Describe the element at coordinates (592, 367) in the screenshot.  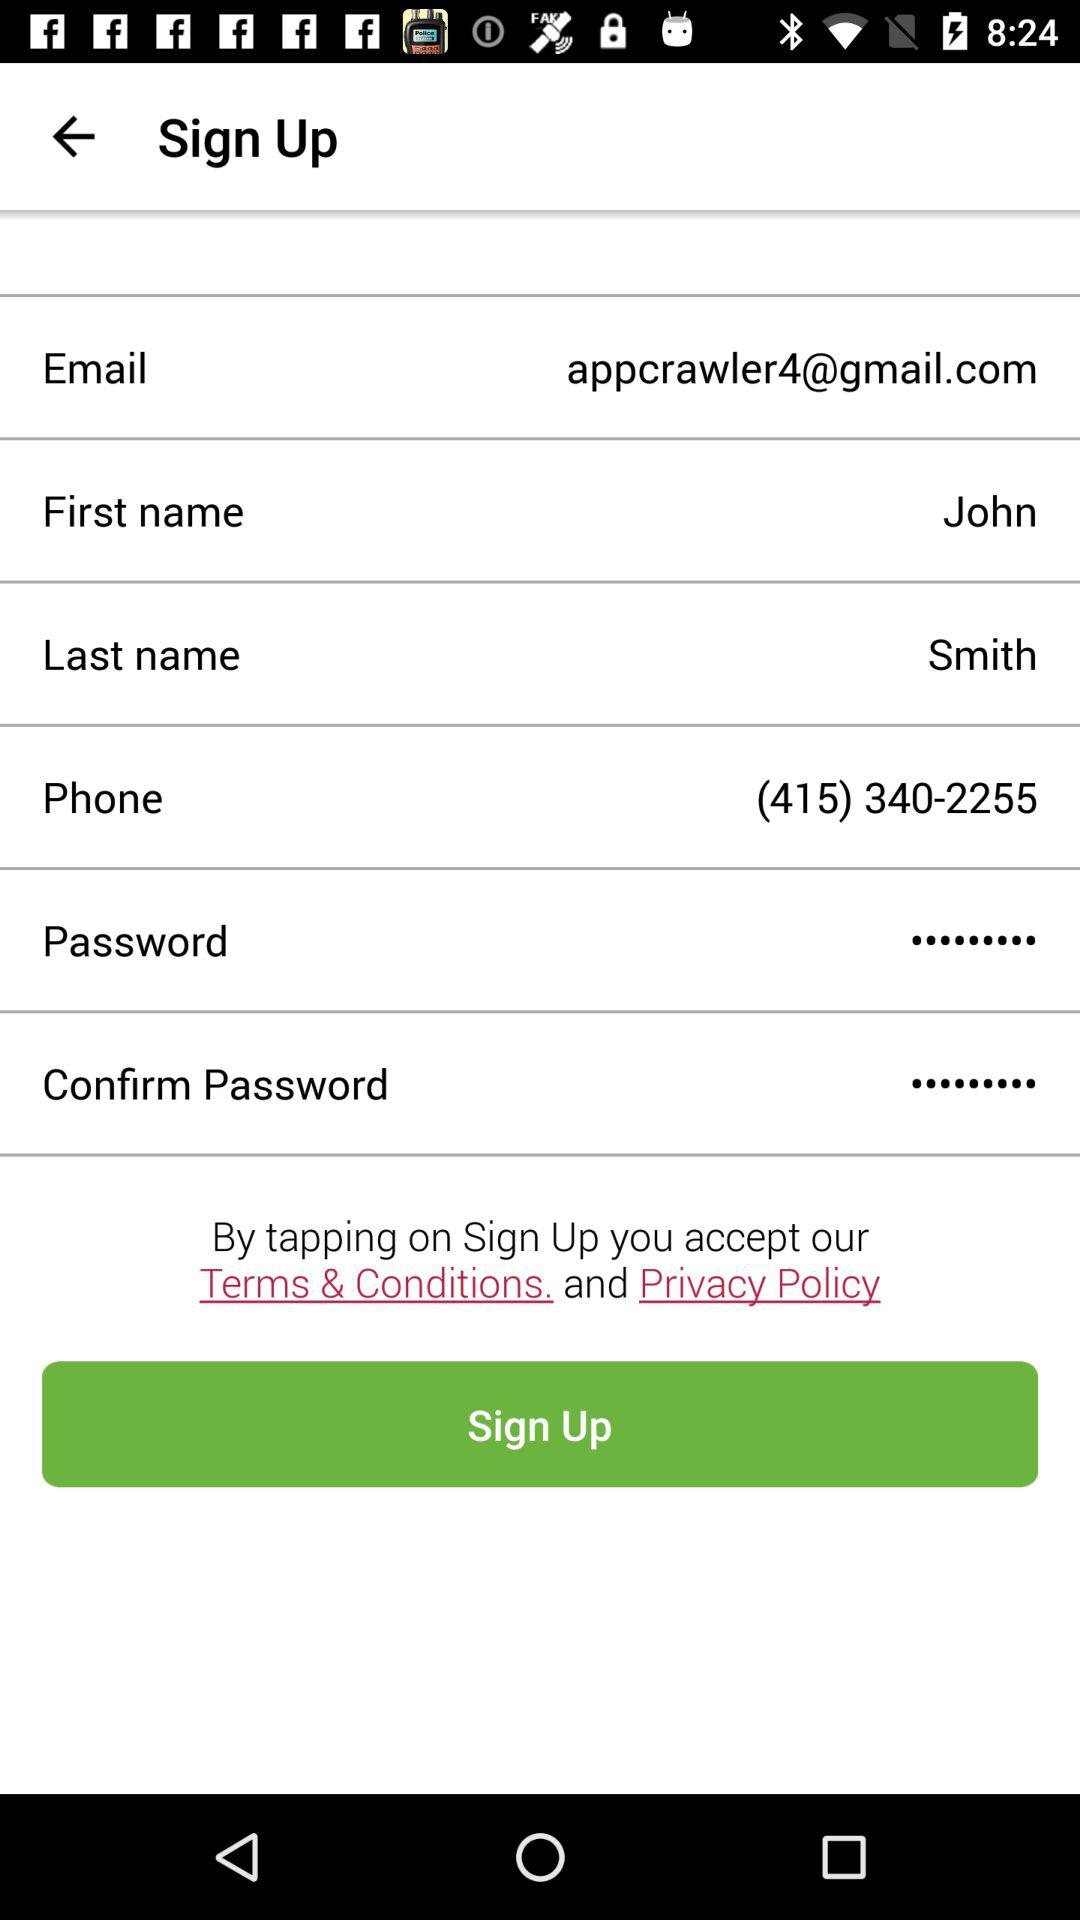
I see `flip until appcrawler4@gmail.com icon` at that location.